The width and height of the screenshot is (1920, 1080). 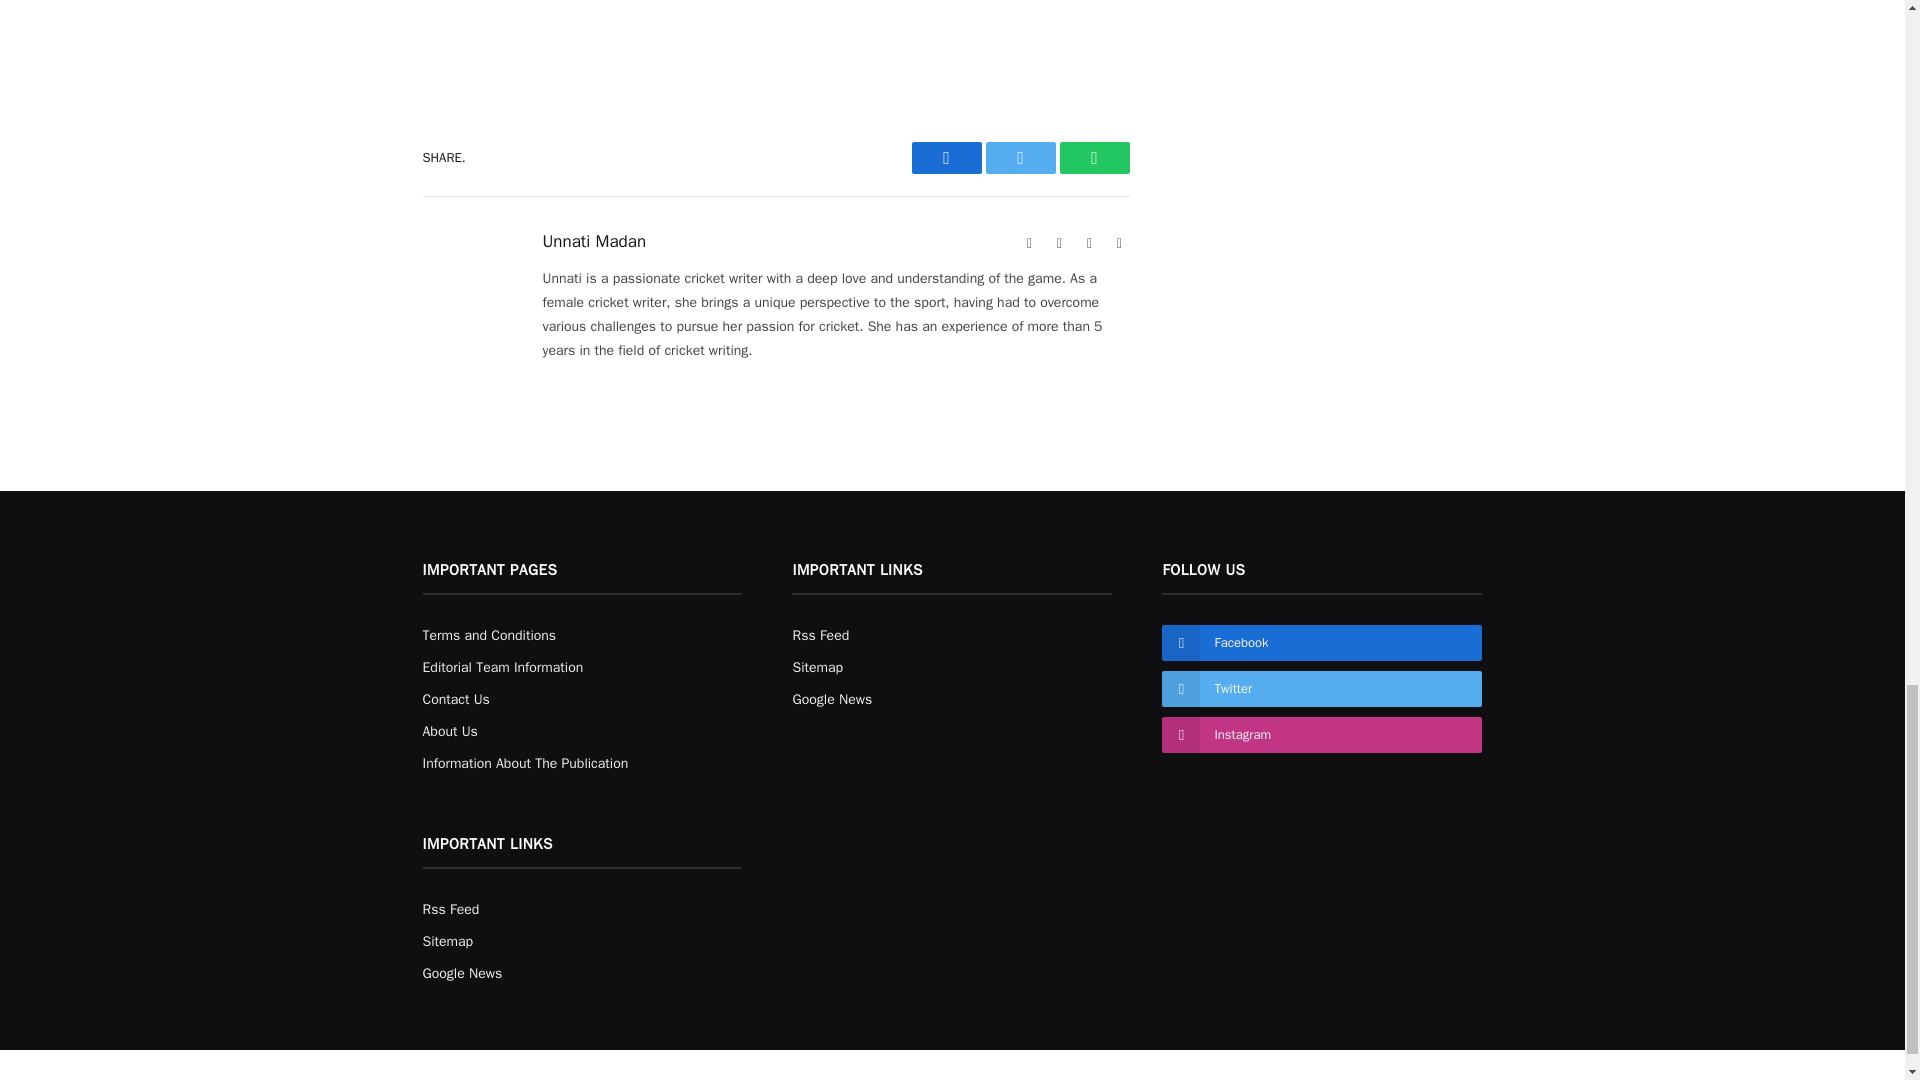 What do you see at coordinates (946, 157) in the screenshot?
I see `Share on Facebook` at bounding box center [946, 157].